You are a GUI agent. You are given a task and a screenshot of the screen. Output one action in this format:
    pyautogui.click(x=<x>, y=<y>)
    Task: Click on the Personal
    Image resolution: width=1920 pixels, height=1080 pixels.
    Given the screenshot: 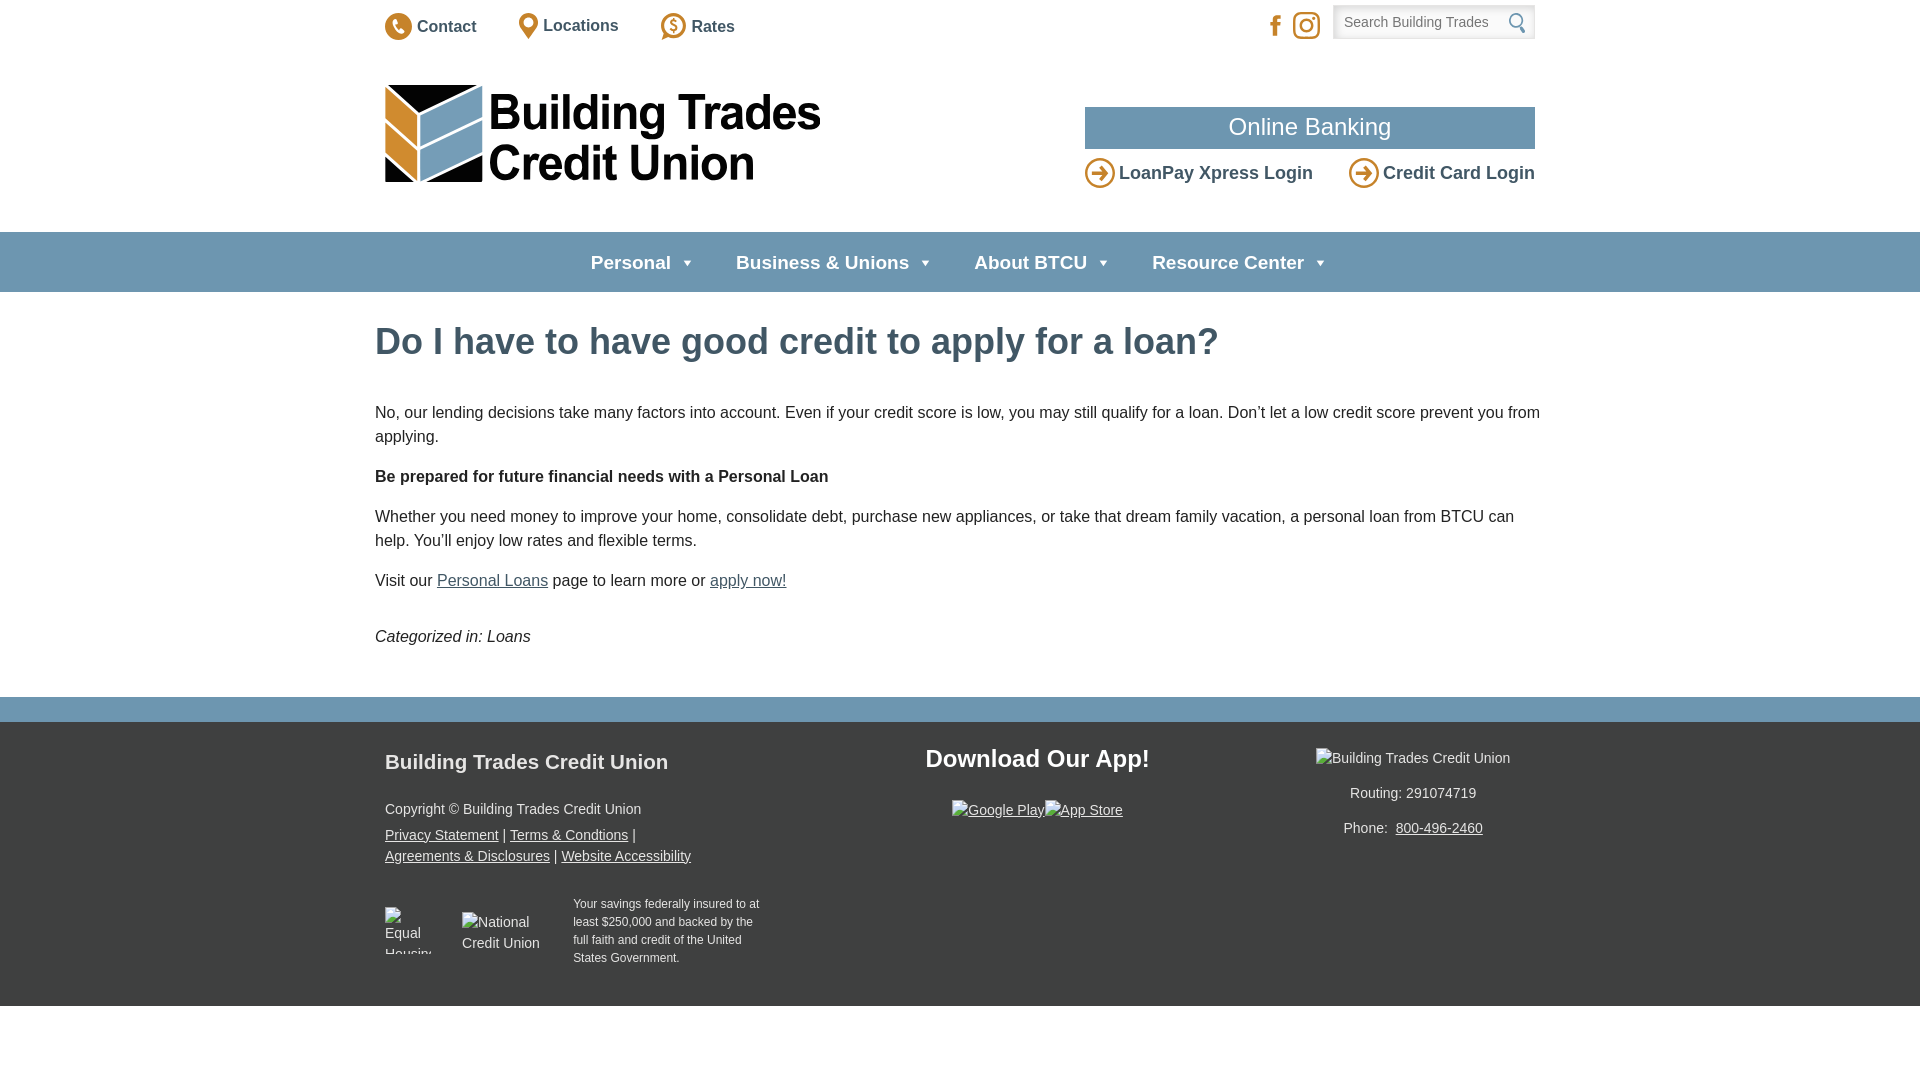 What is the action you would take?
    pyautogui.click(x=643, y=262)
    